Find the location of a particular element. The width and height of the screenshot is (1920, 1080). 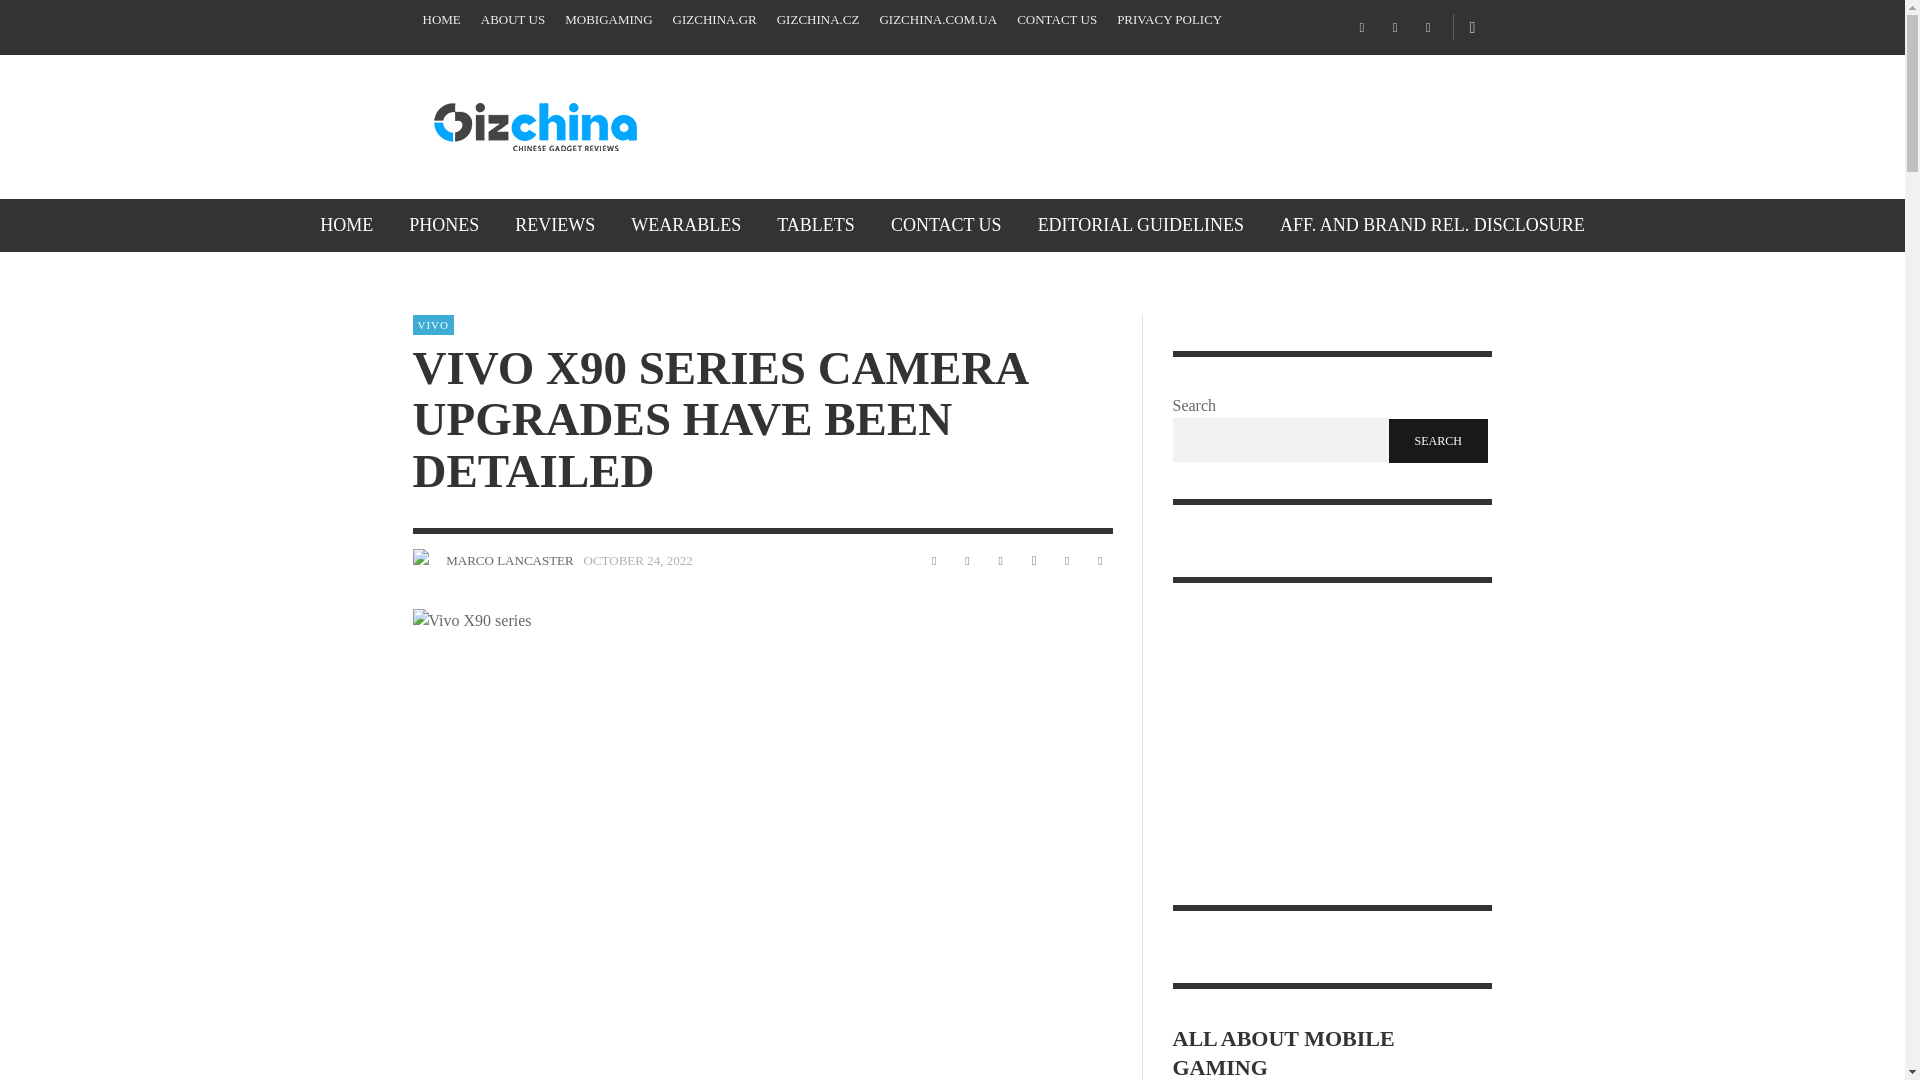

GIZCHINA.GR is located at coordinates (714, 20).